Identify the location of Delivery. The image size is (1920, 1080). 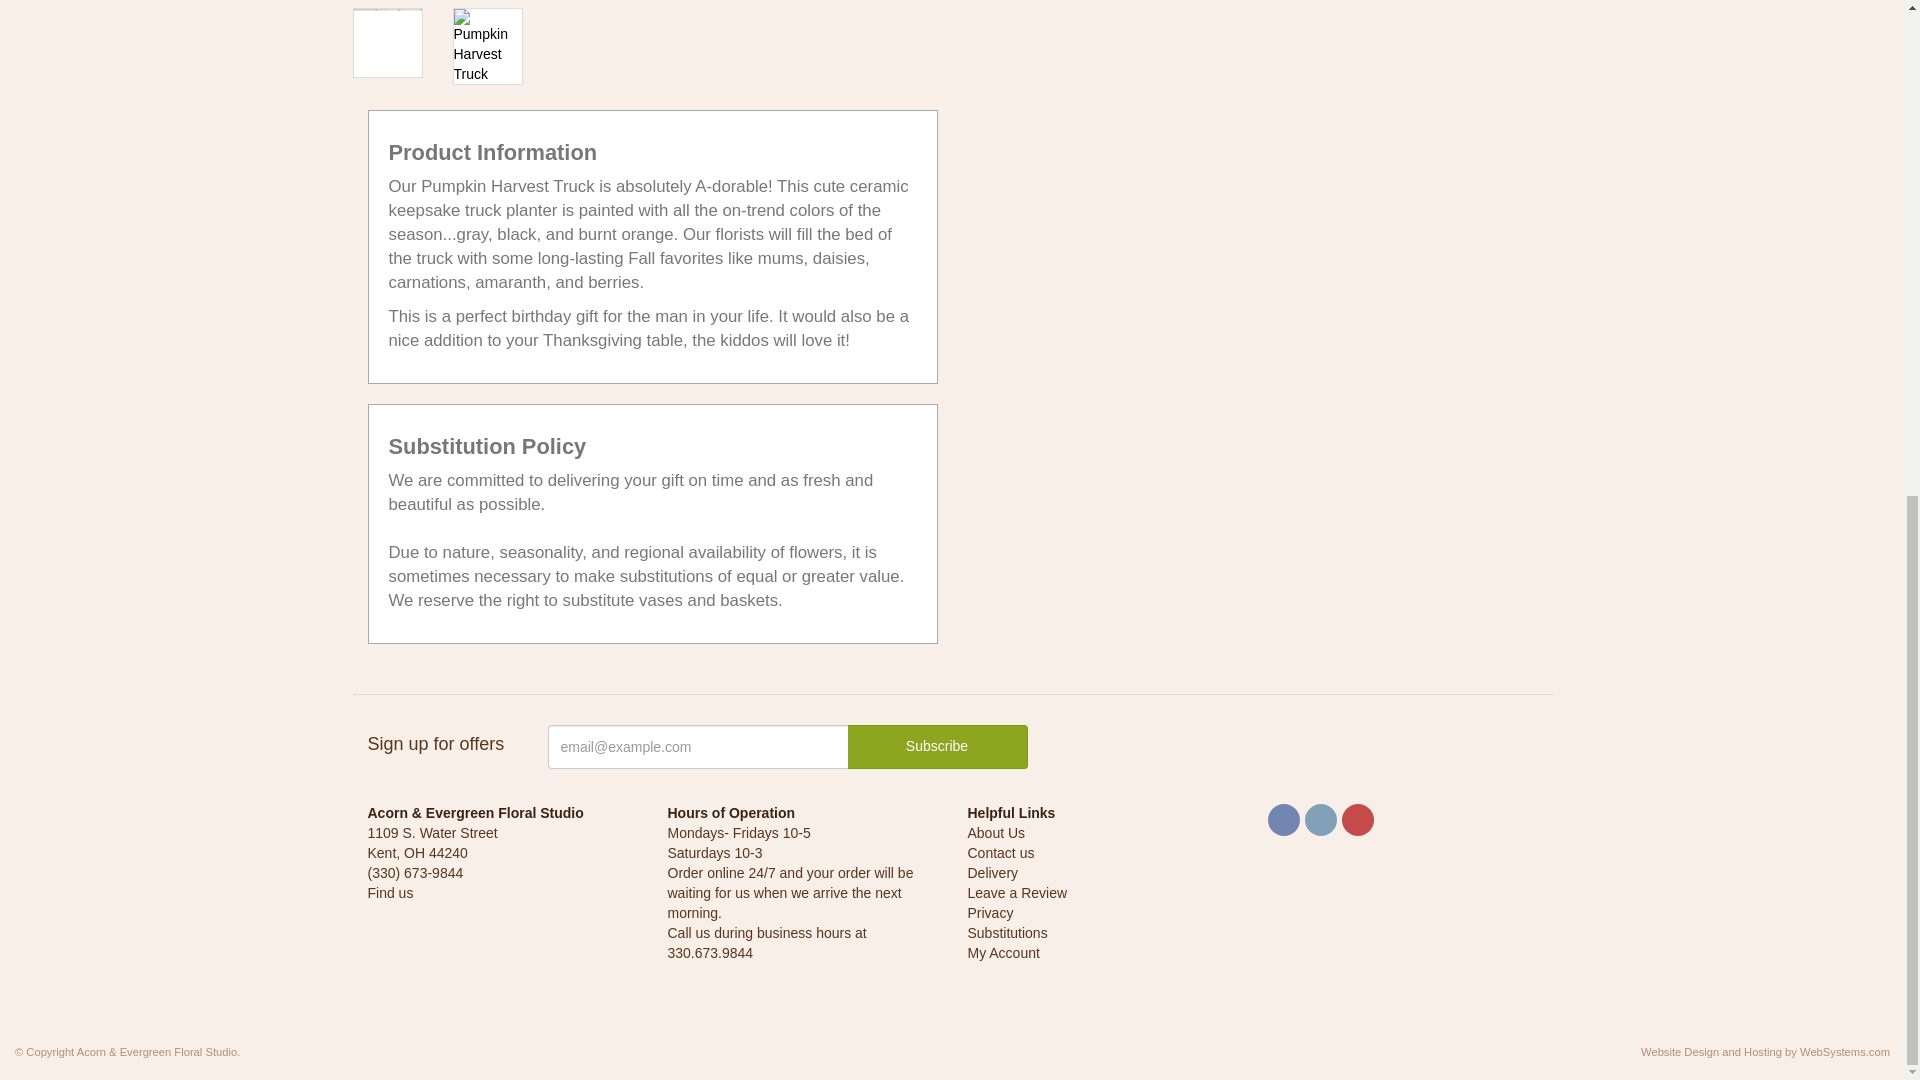
(993, 873).